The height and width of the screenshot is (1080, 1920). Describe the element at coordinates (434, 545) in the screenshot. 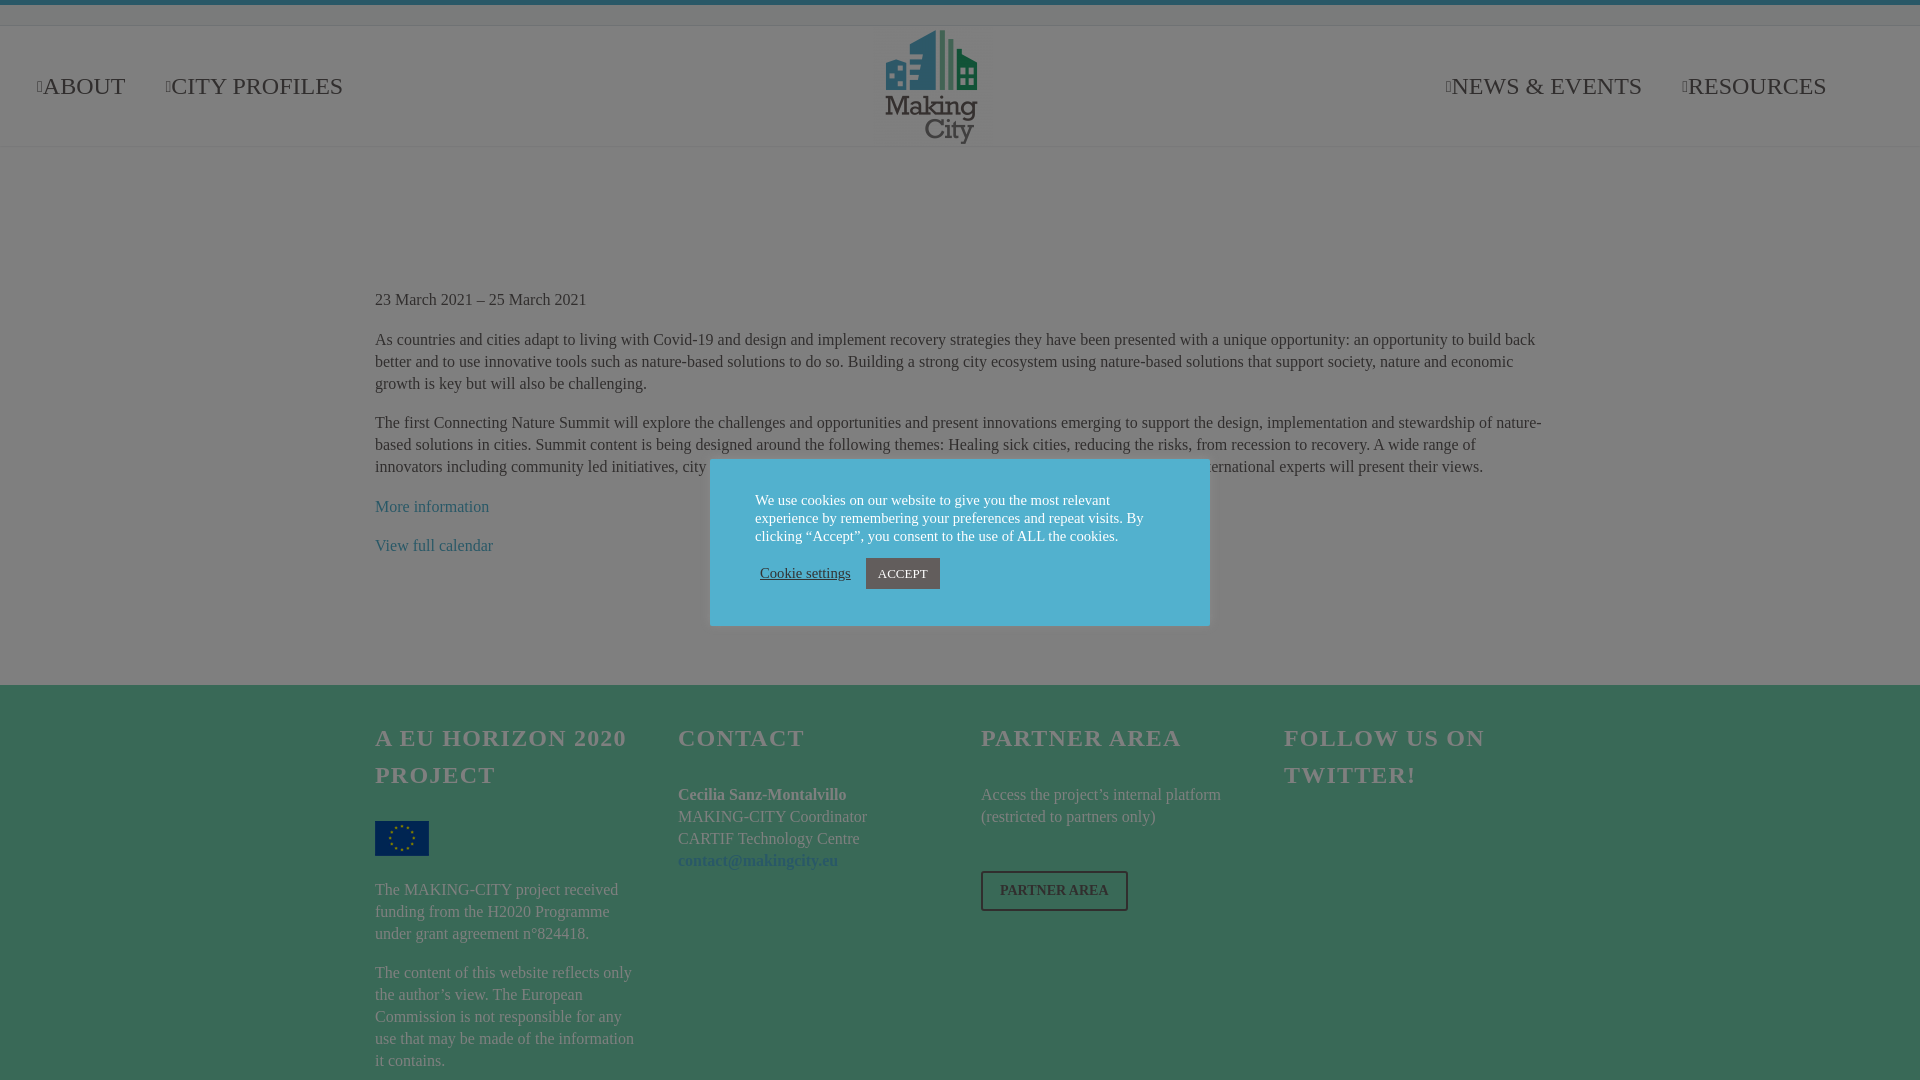

I see `View full calendar` at that location.